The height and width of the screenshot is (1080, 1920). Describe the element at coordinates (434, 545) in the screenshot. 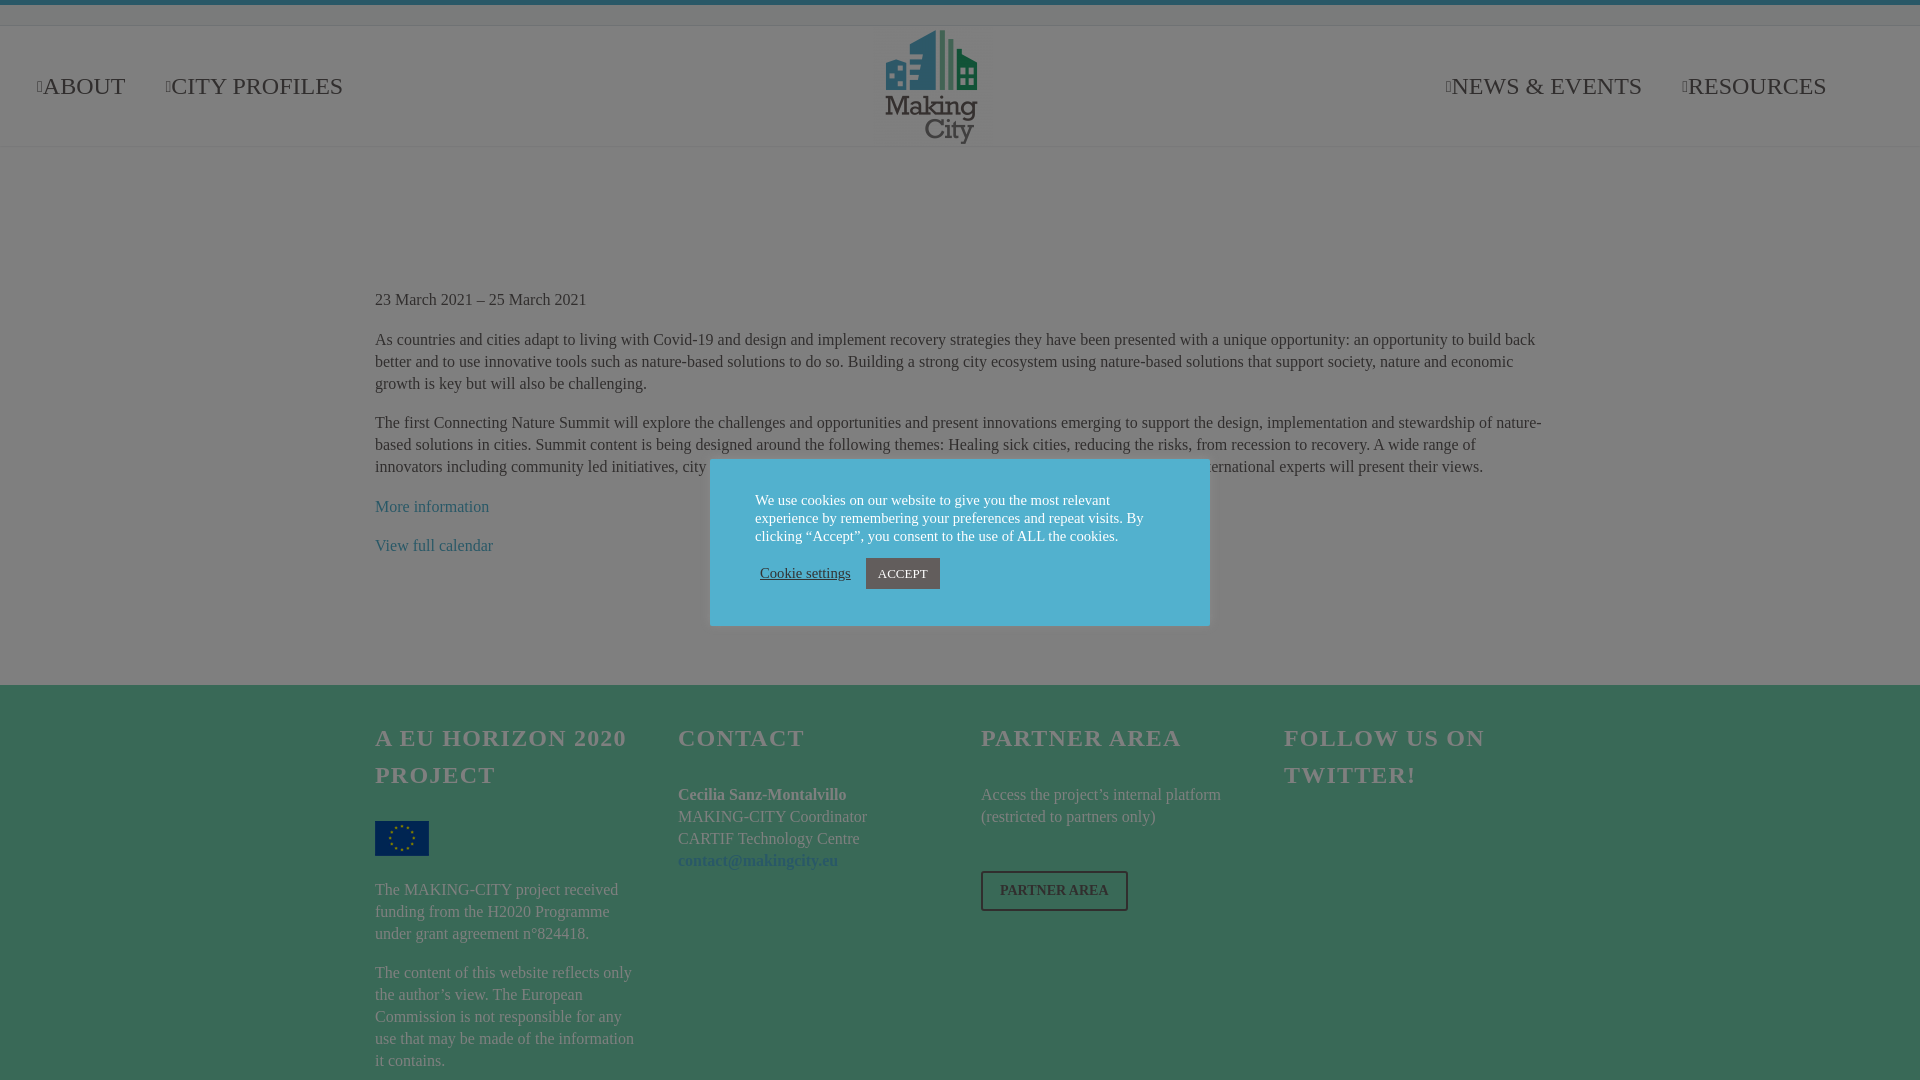

I see `View full calendar` at that location.